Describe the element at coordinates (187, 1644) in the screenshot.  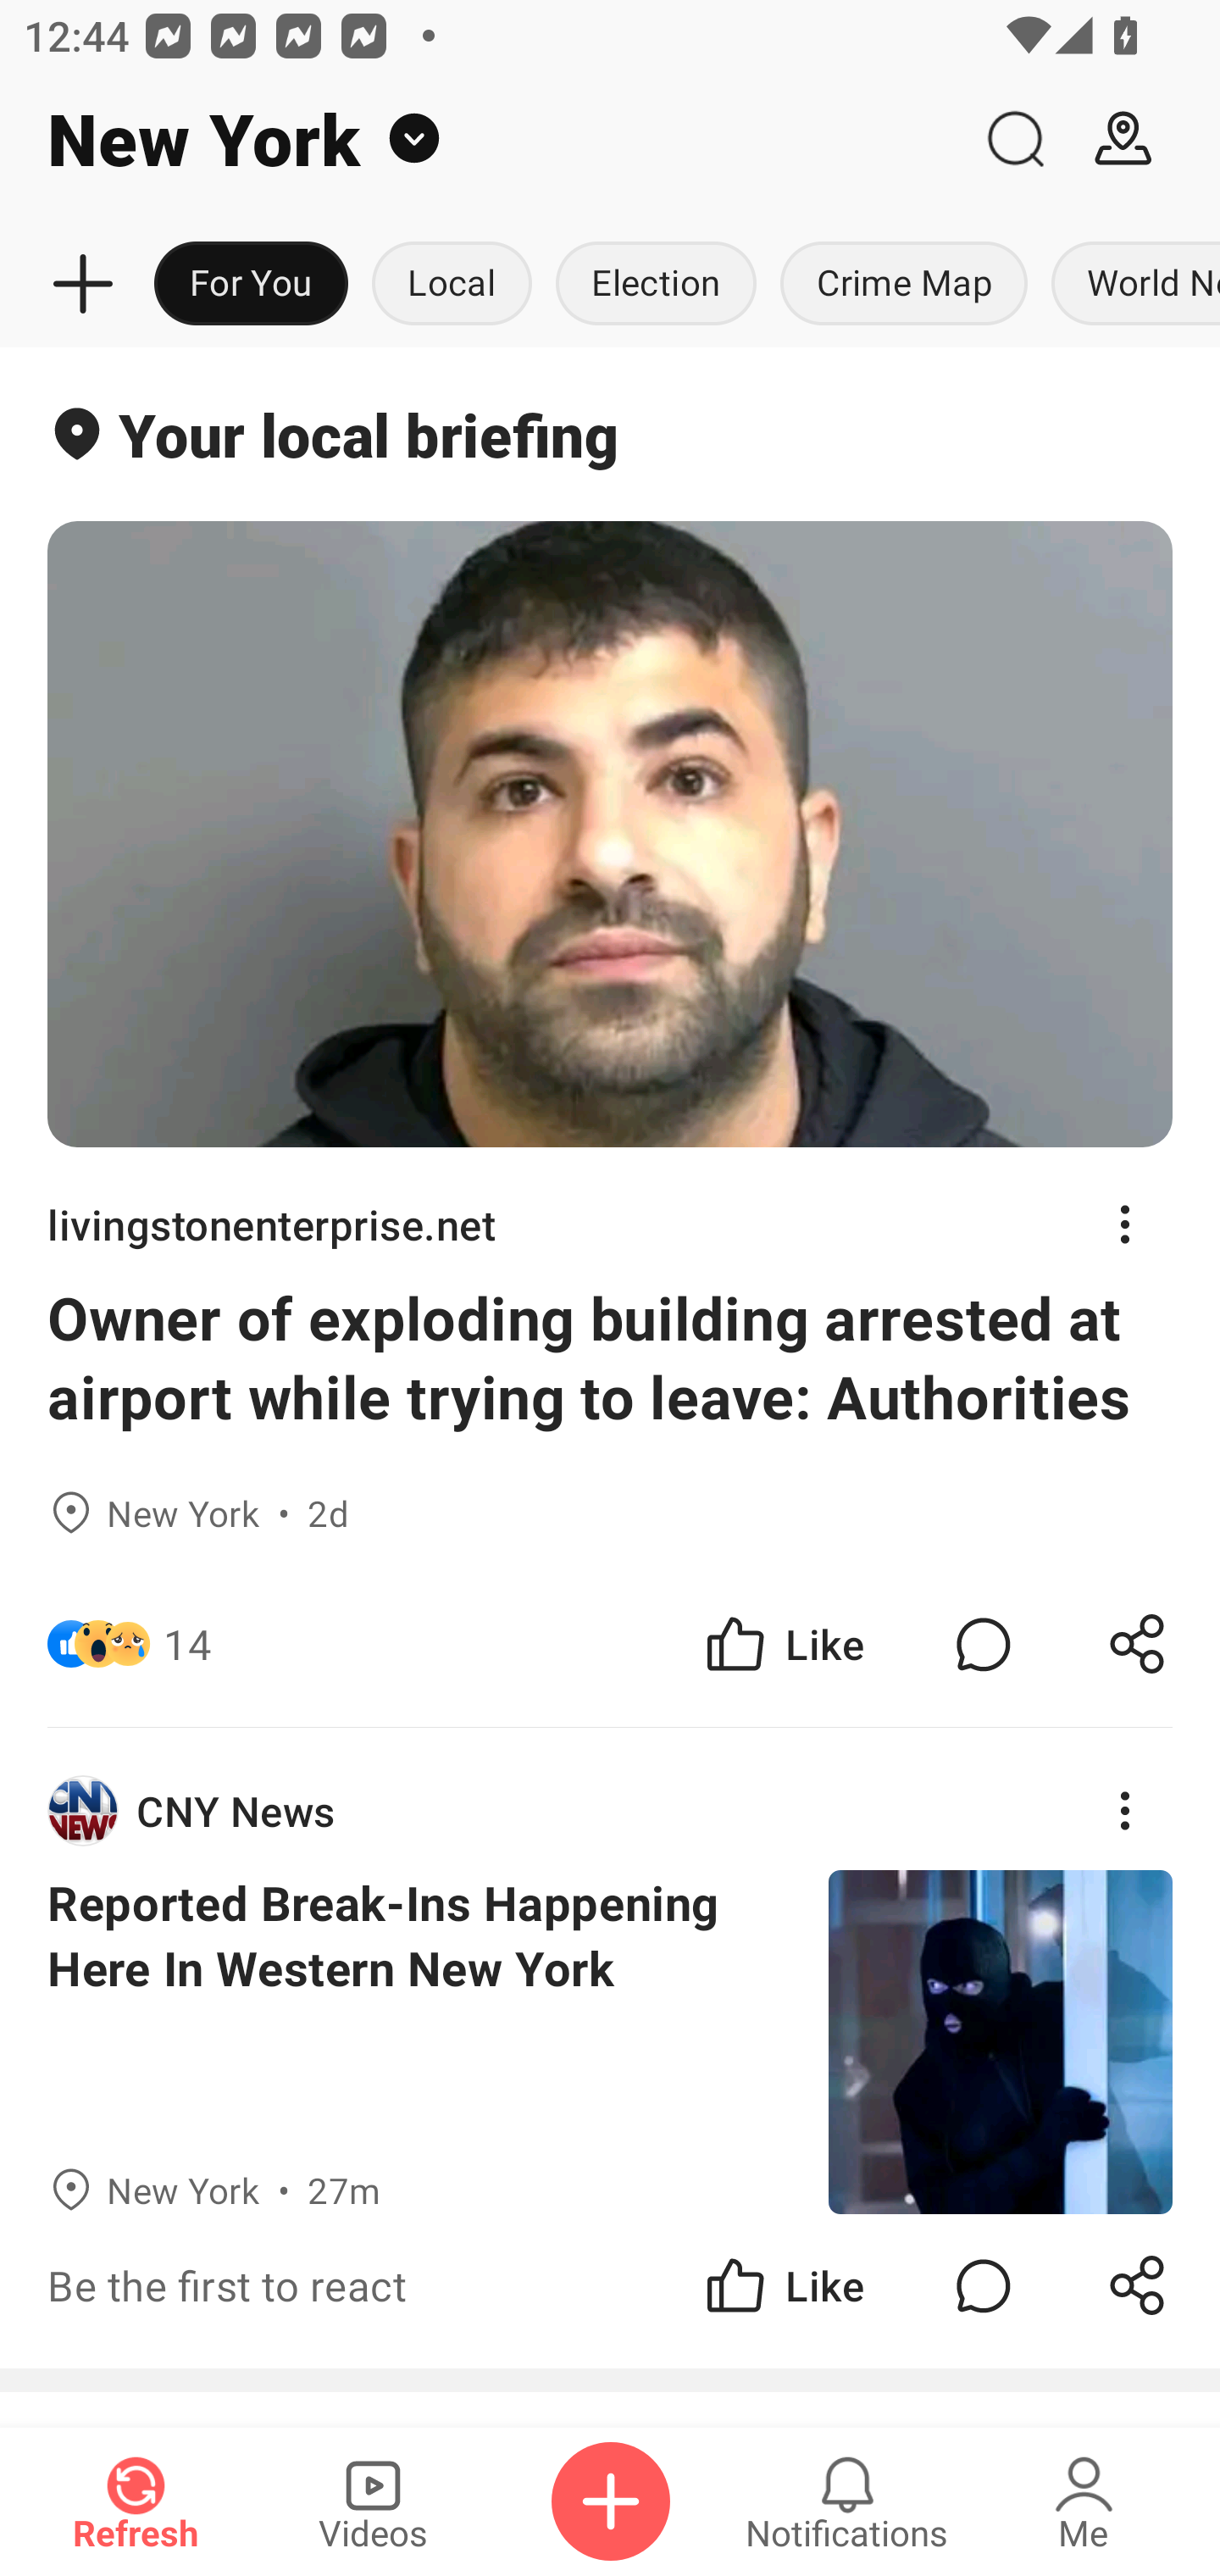
I see `14` at that location.